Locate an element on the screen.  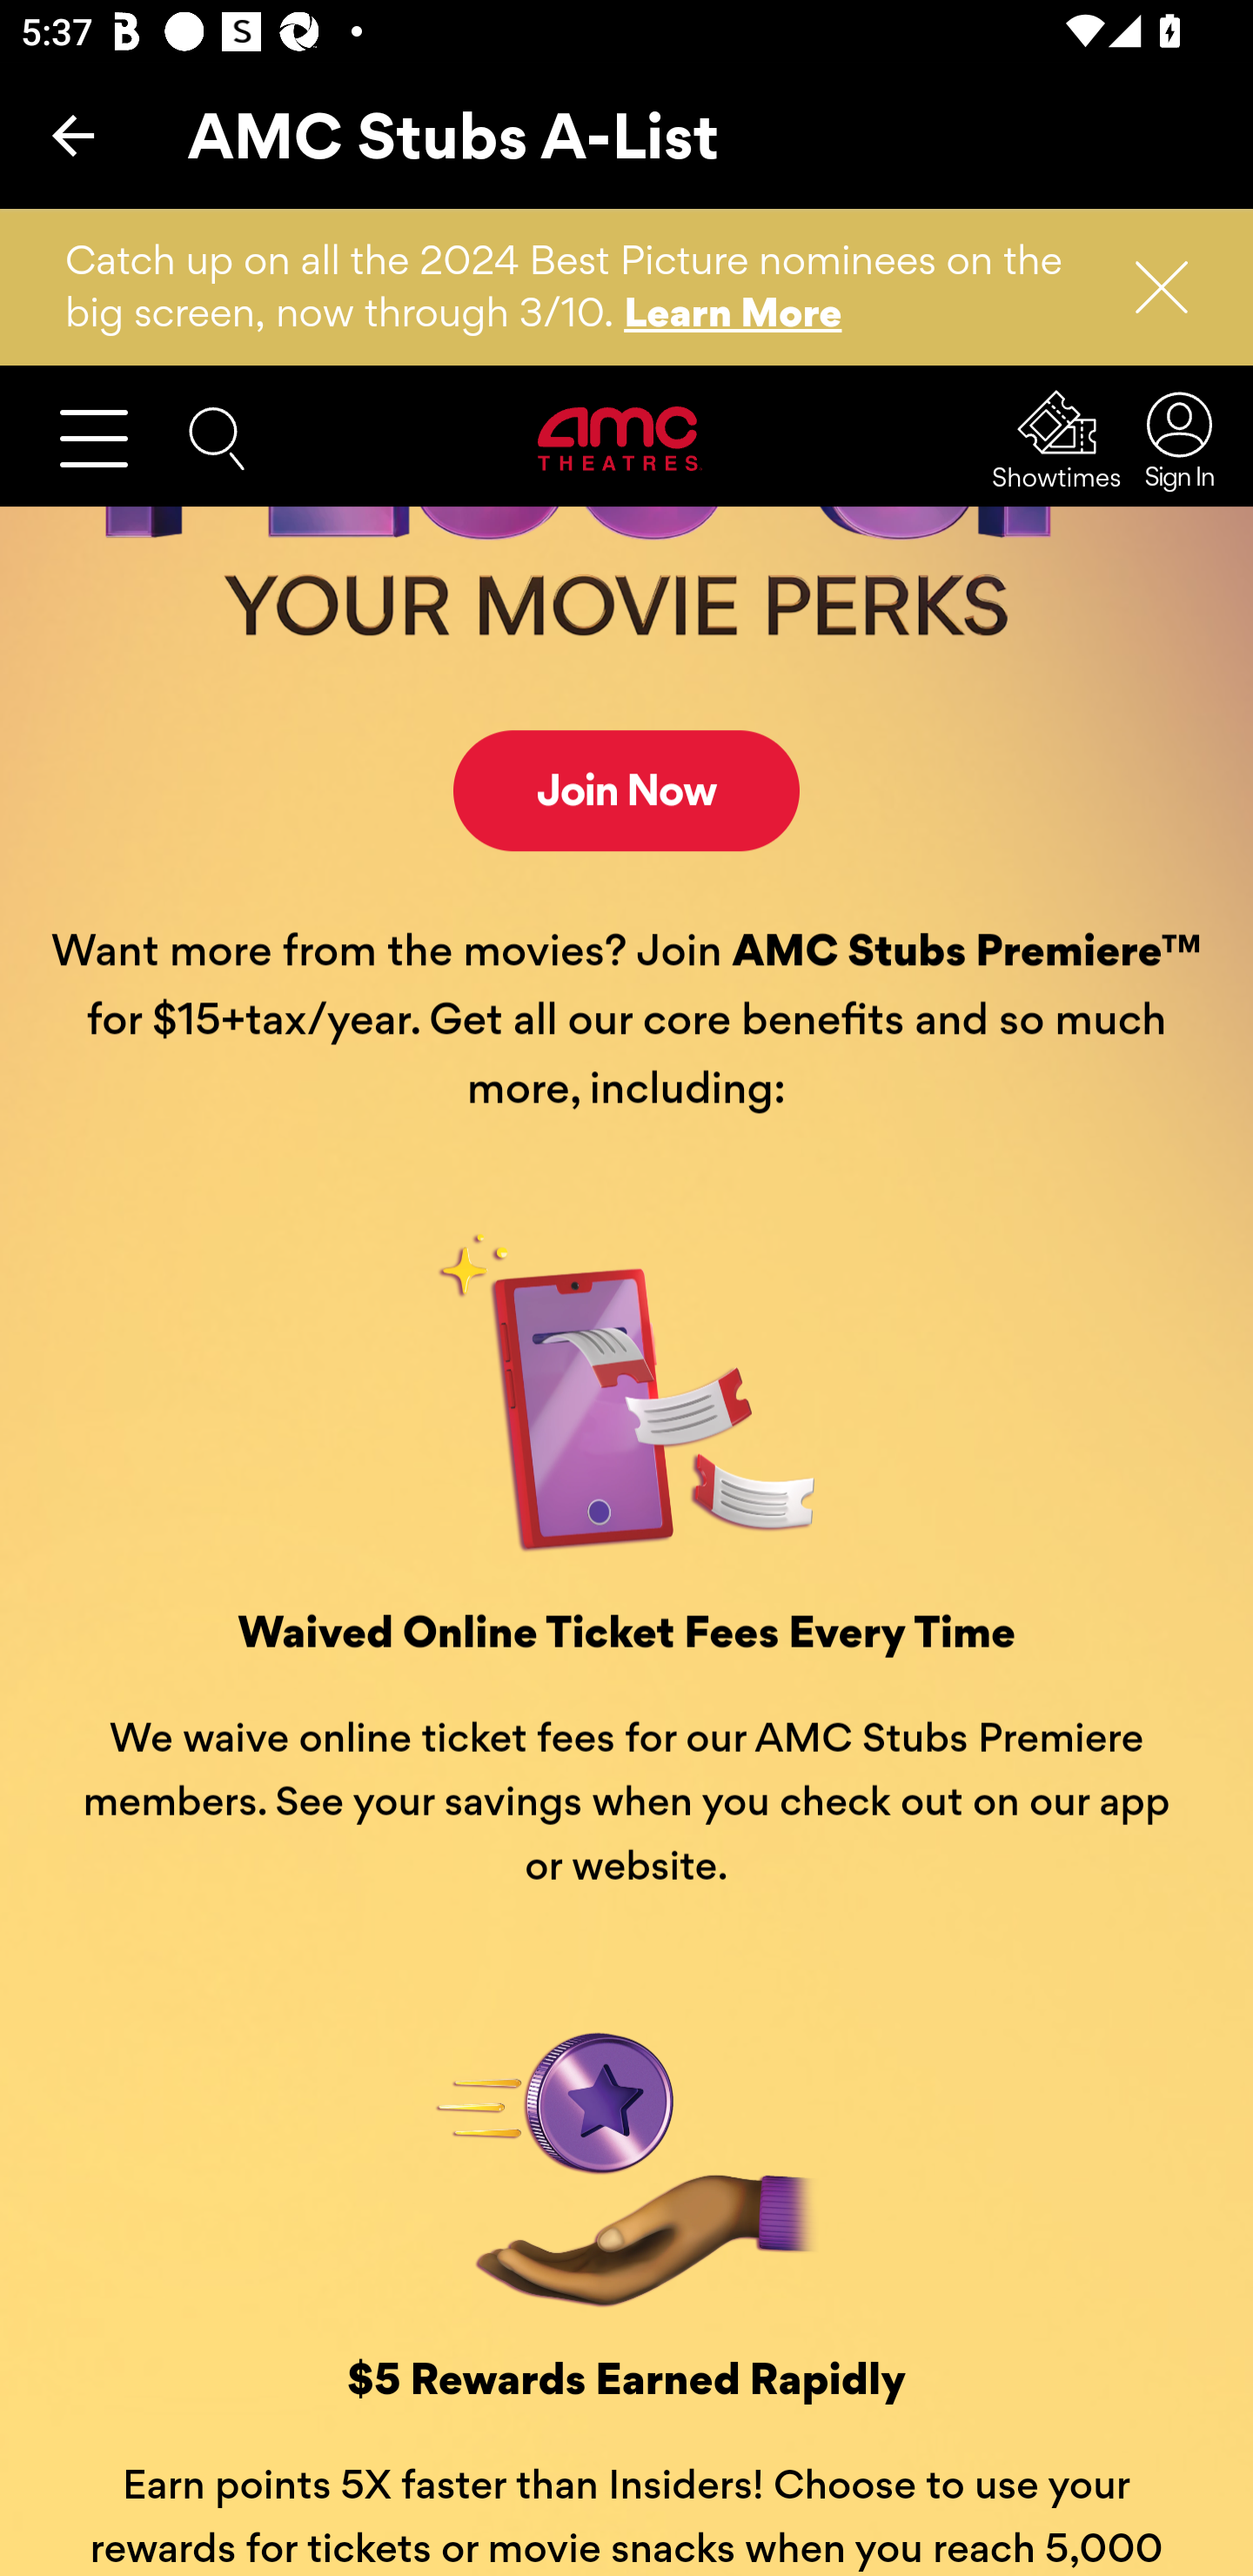
Sign In is located at coordinates (1171, 440).